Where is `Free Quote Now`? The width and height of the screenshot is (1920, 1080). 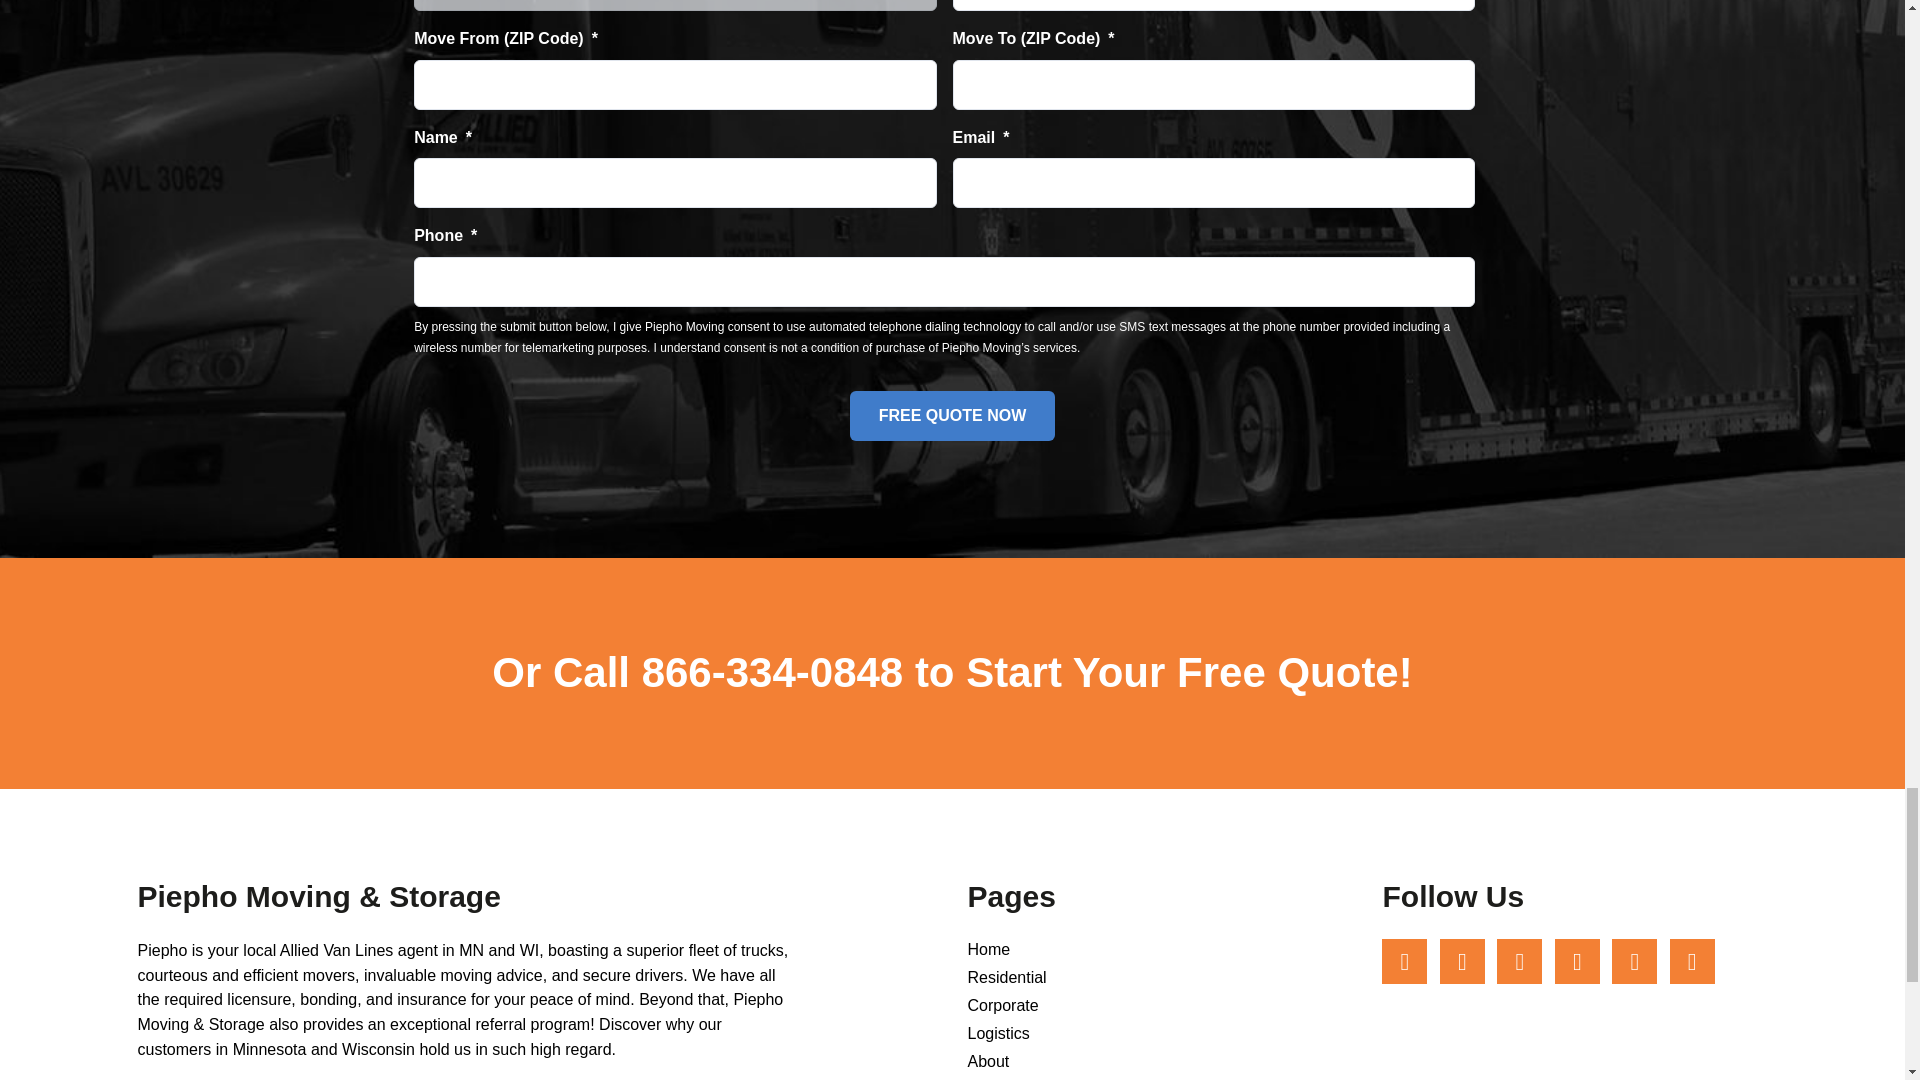 Free Quote Now is located at coordinates (952, 415).